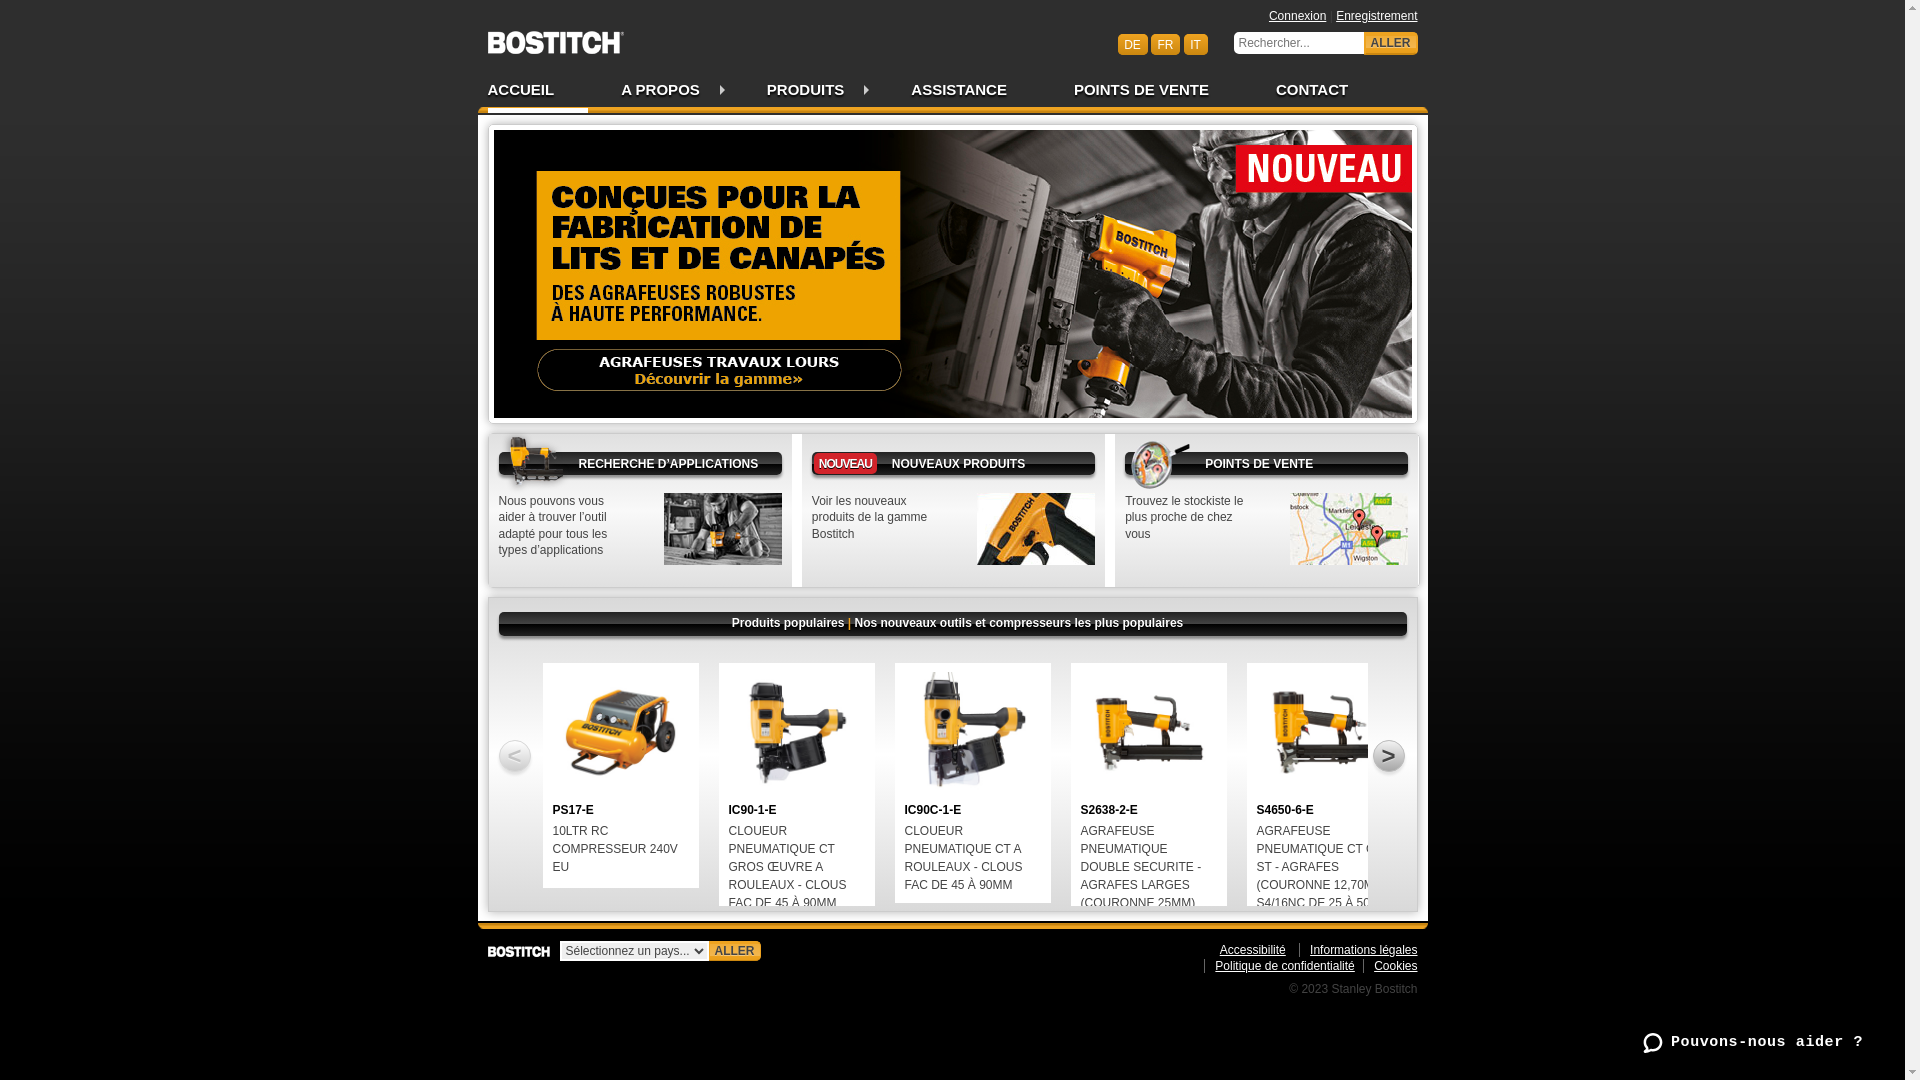 The width and height of the screenshot is (1920, 1080). I want to click on IT, so click(1196, 44).